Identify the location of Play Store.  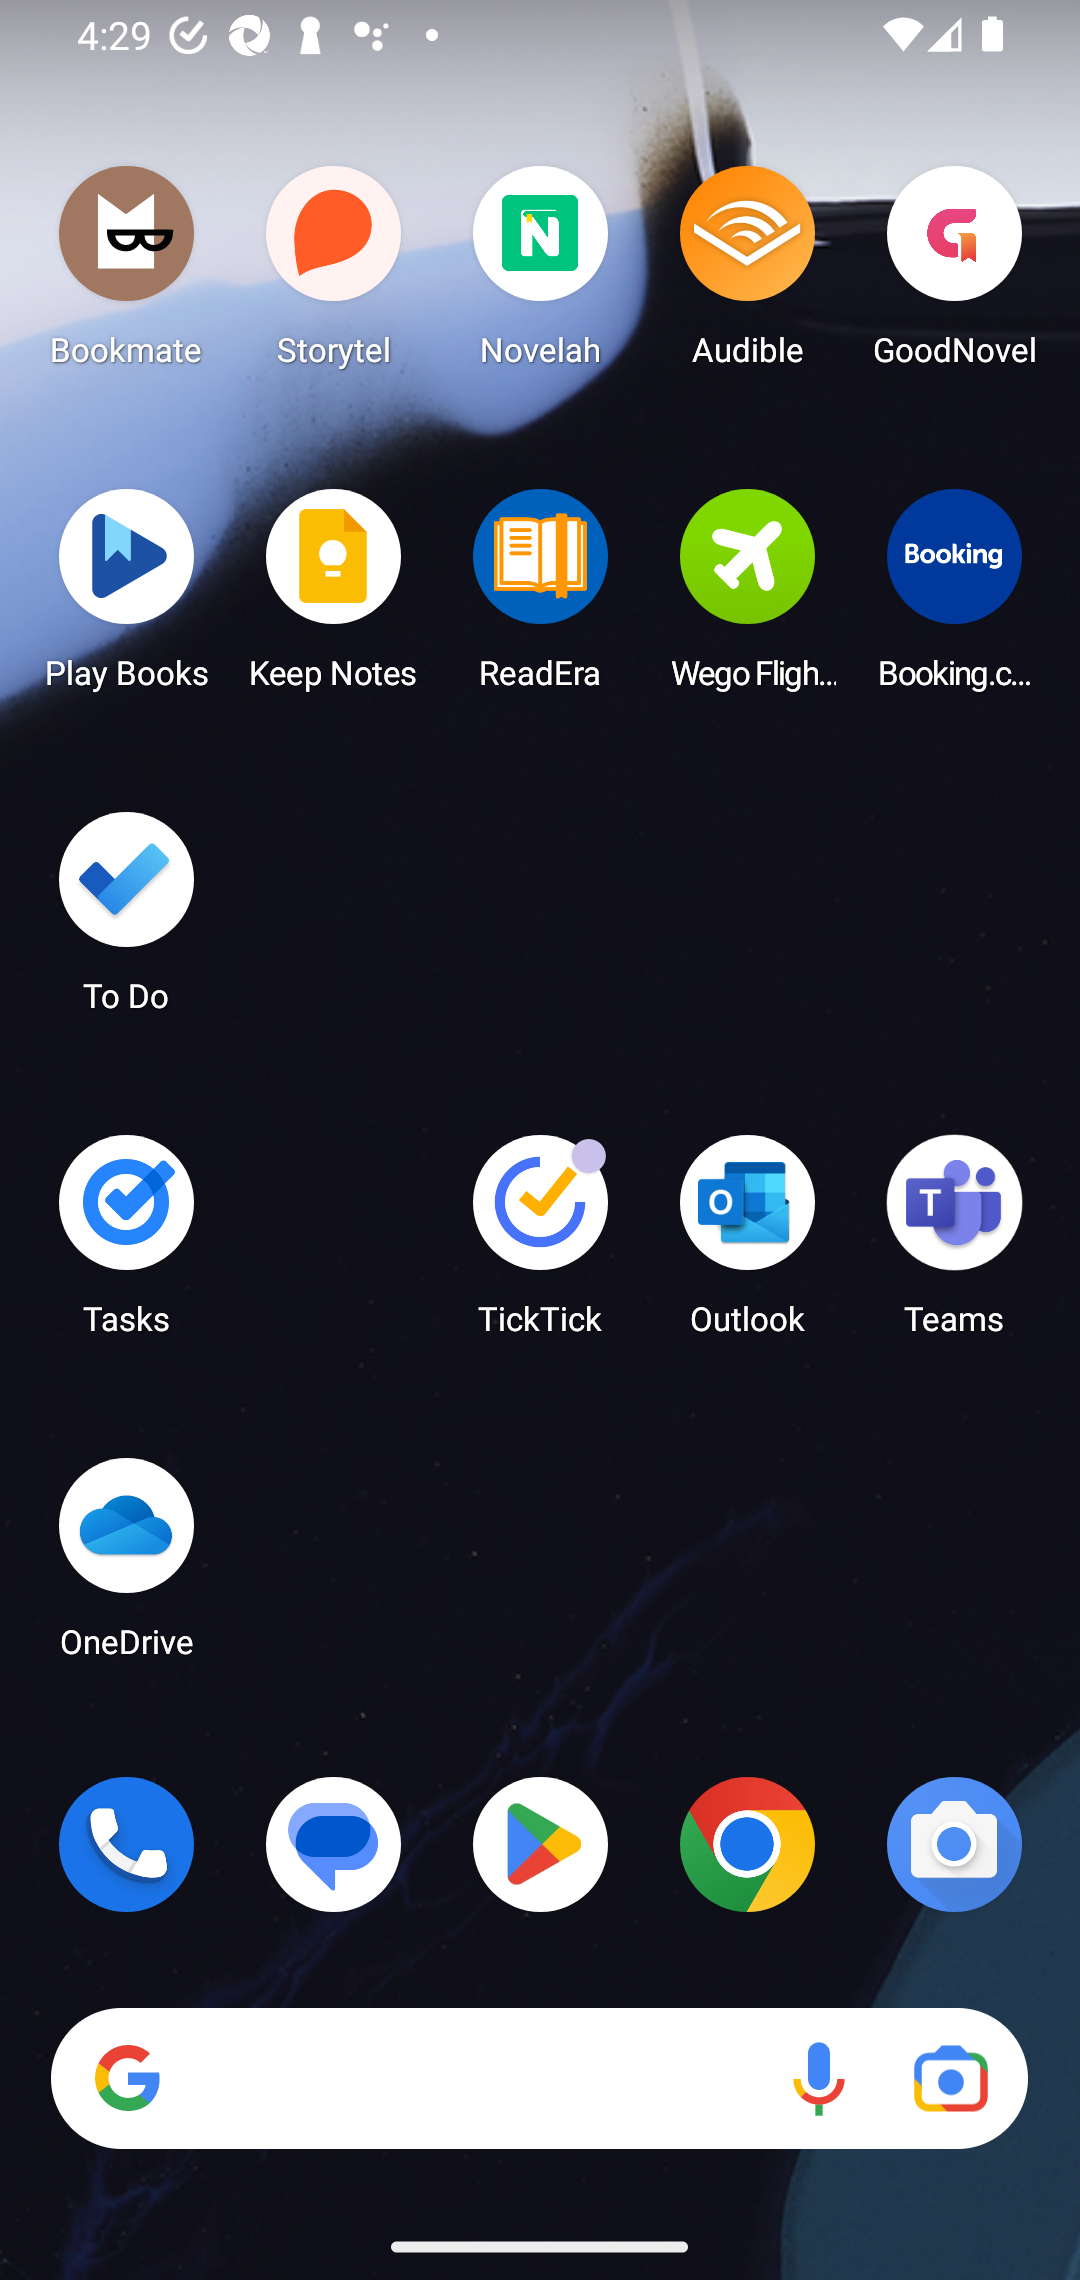
(540, 1844).